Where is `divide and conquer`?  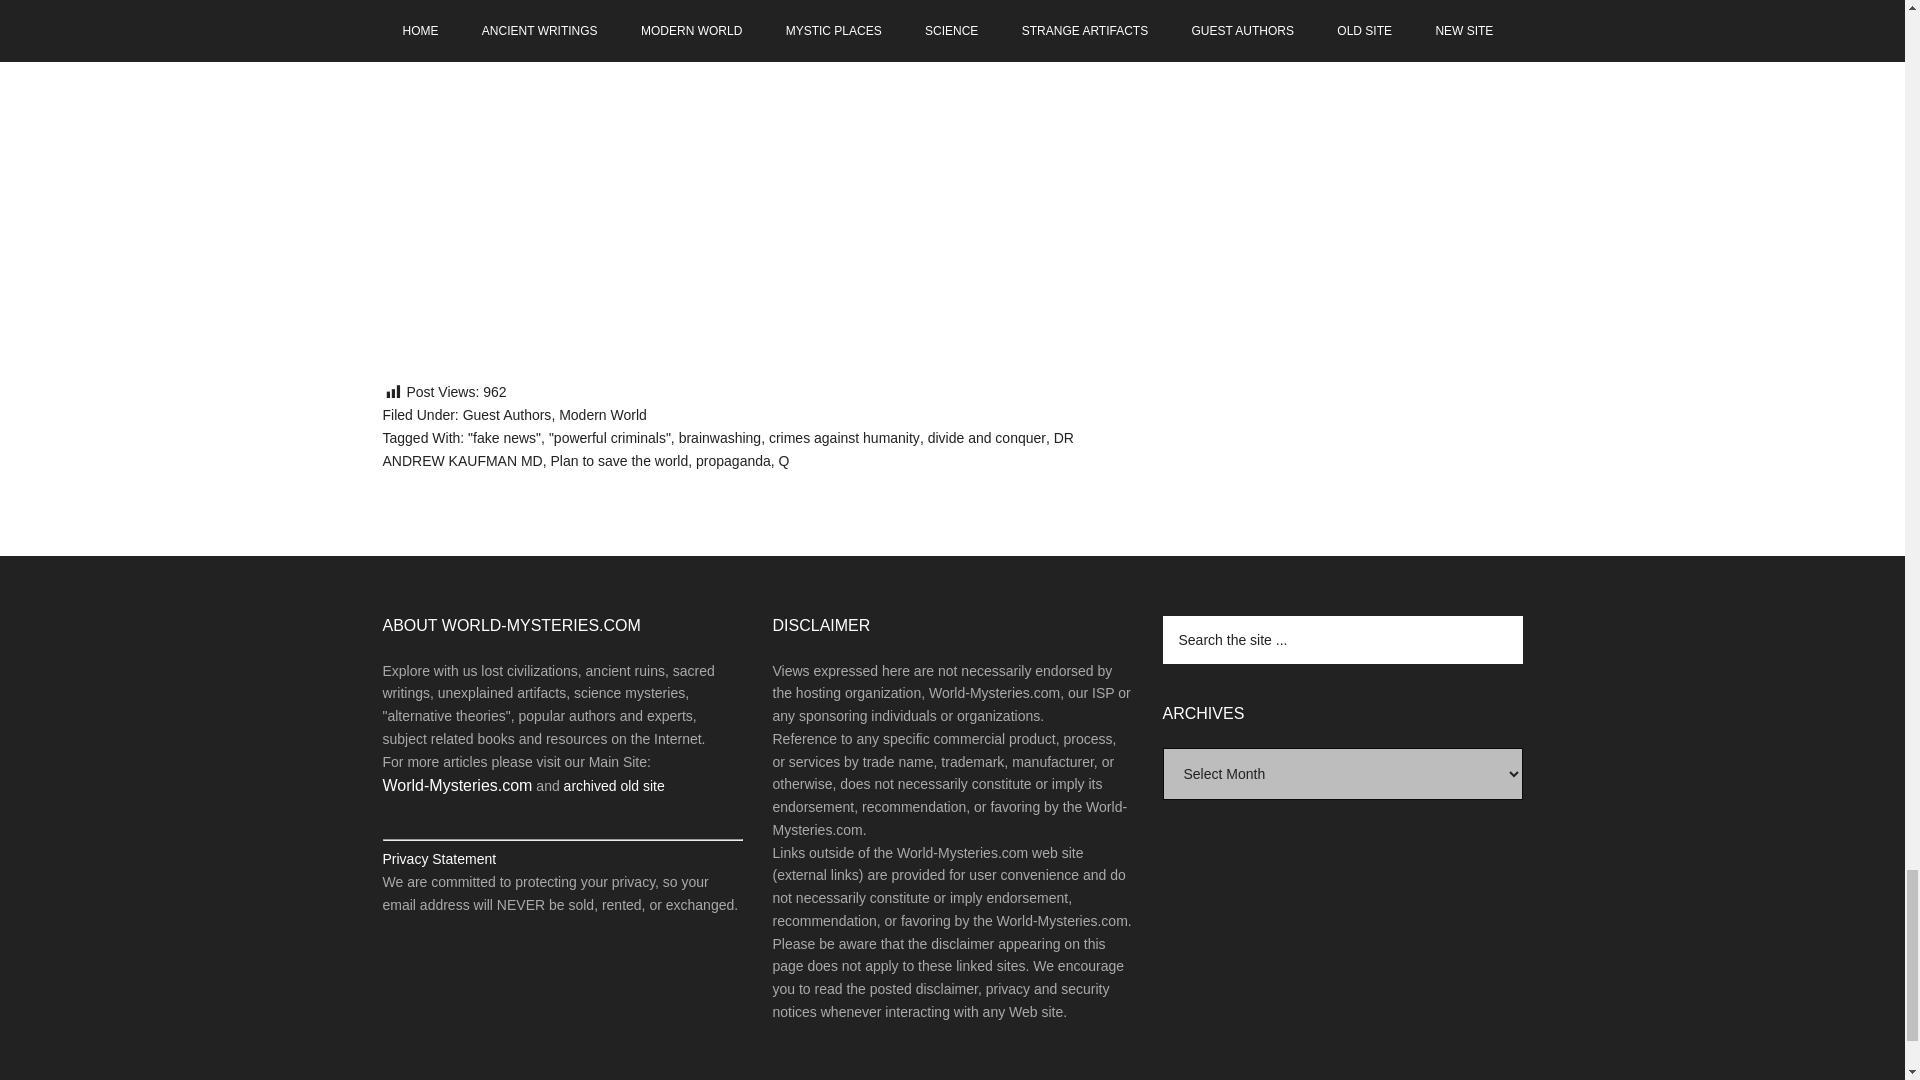
divide and conquer is located at coordinates (986, 438).